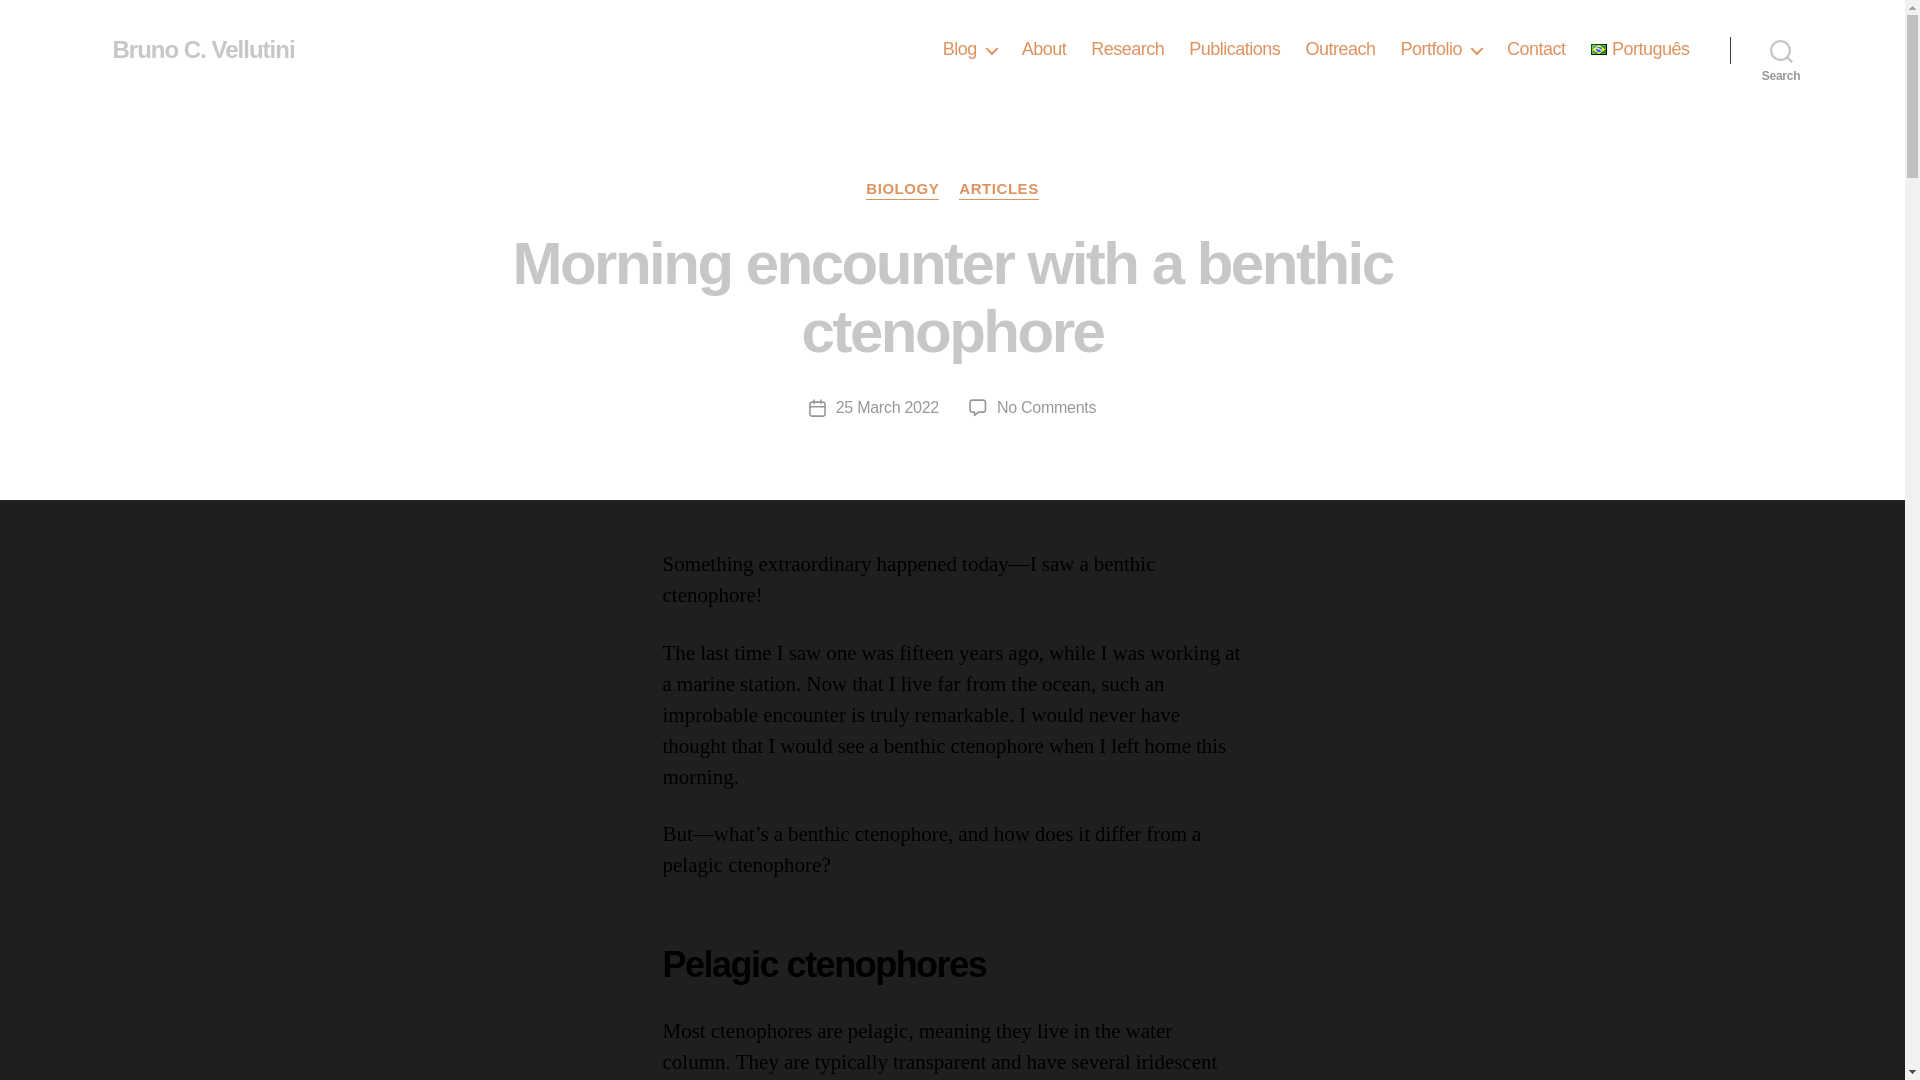  What do you see at coordinates (1340, 49) in the screenshot?
I see `Outreach` at bounding box center [1340, 49].